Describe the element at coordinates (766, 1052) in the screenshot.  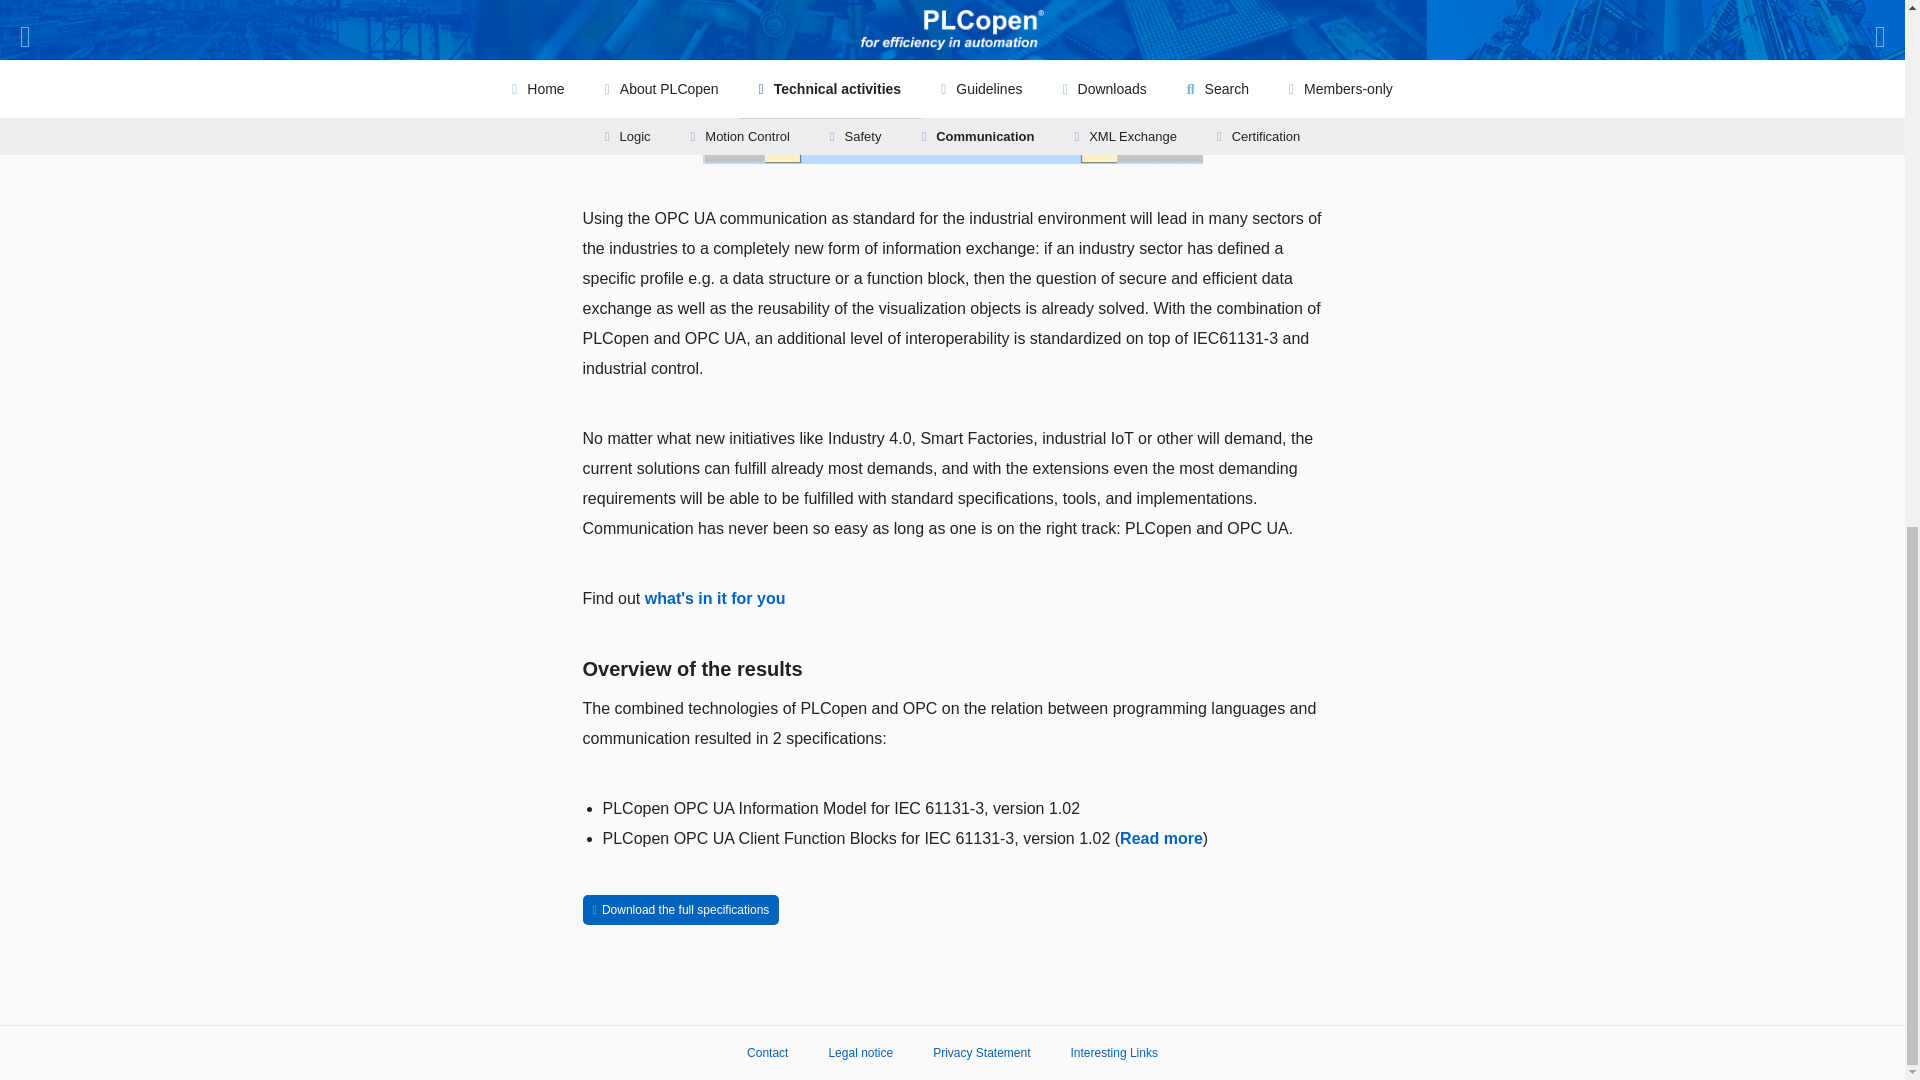
I see `Contact` at that location.